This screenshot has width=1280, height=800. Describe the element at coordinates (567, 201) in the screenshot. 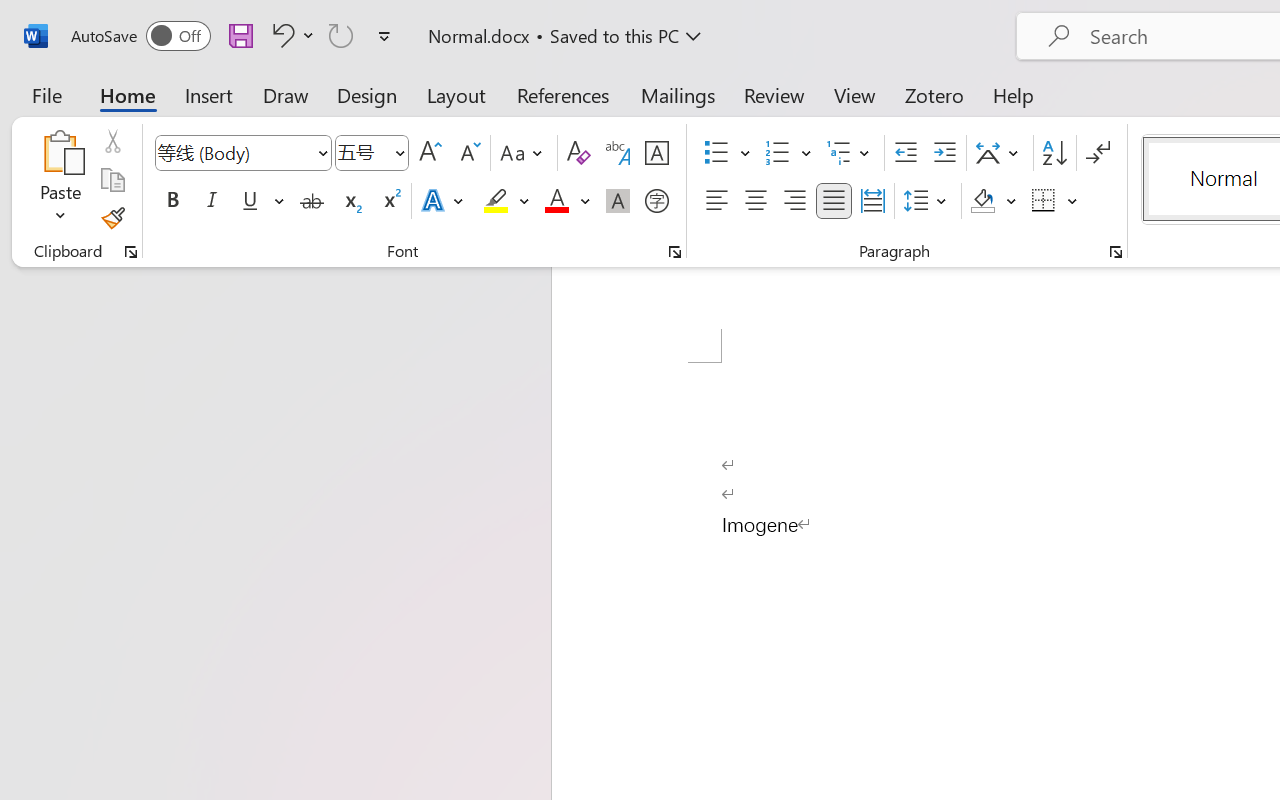

I see `Font Color` at that location.